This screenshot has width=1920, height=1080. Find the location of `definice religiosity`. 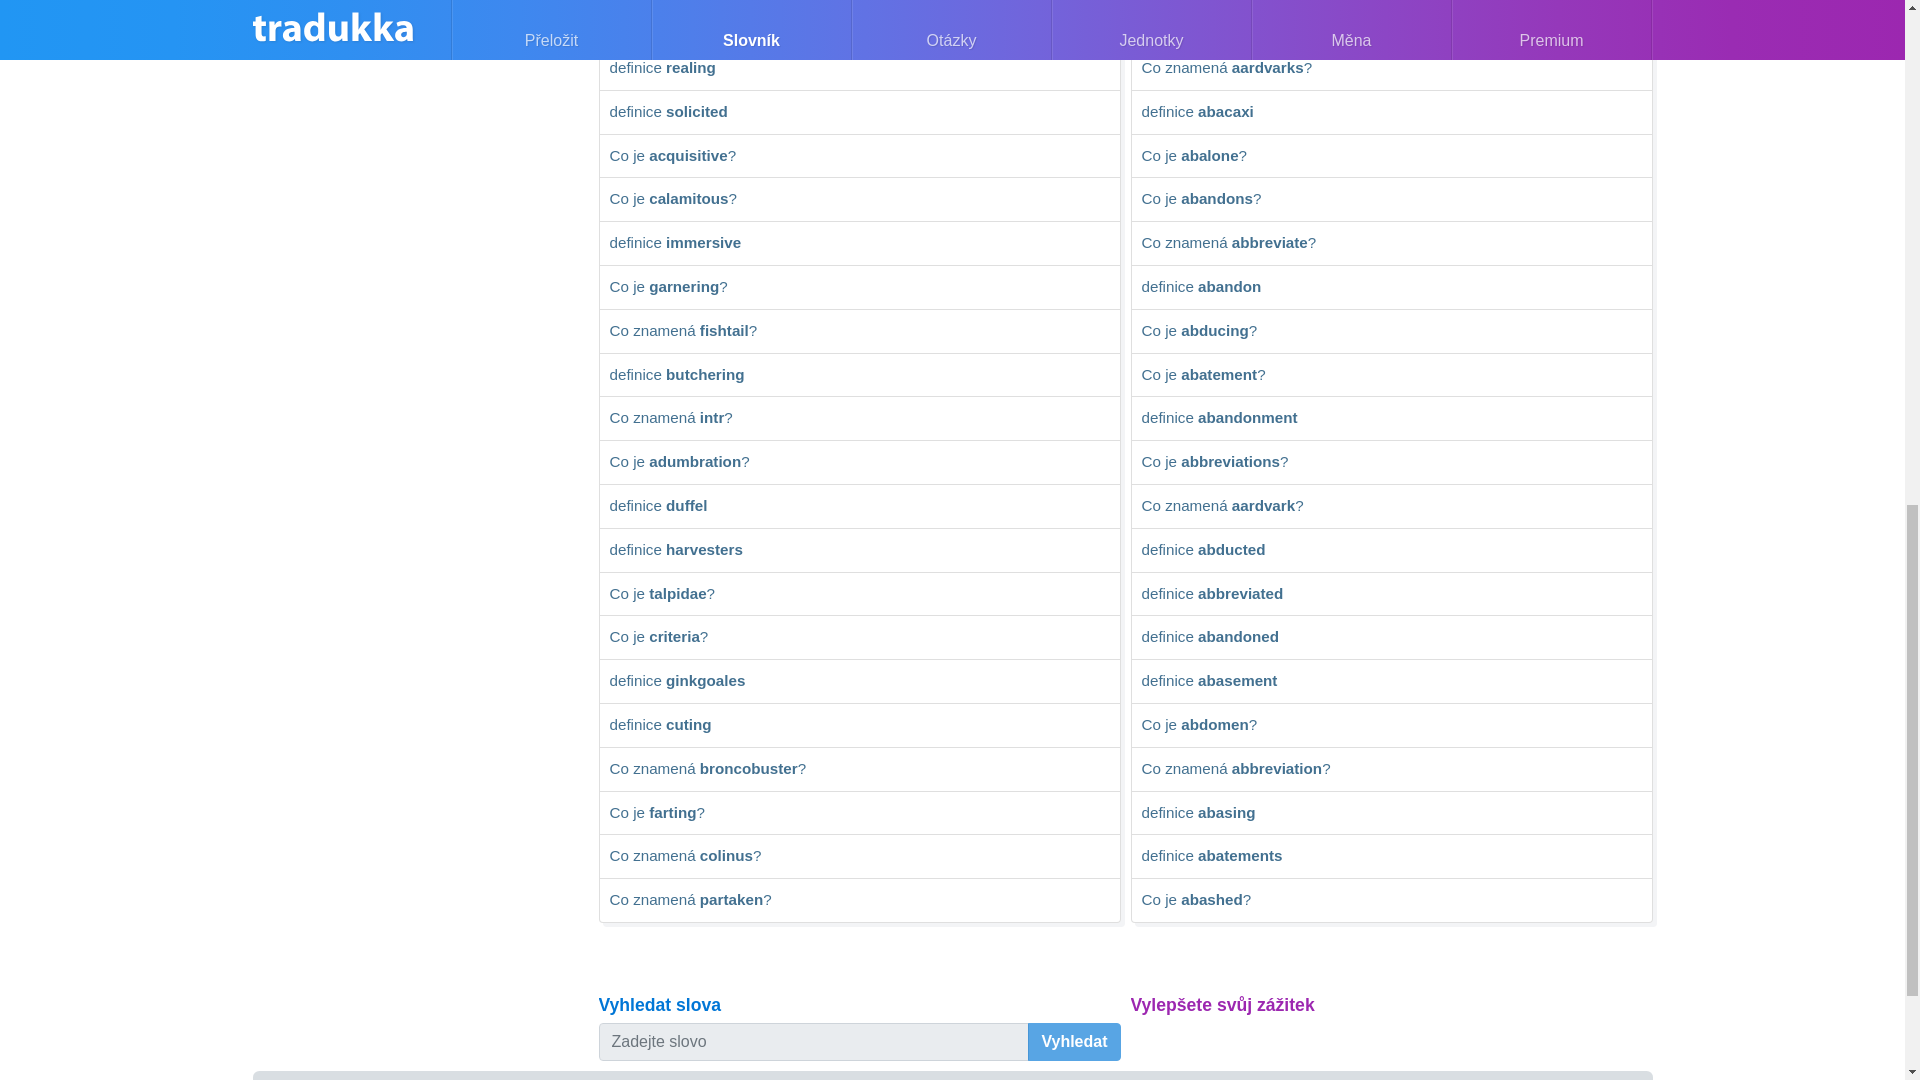

definice religiosity is located at coordinates (858, 25).